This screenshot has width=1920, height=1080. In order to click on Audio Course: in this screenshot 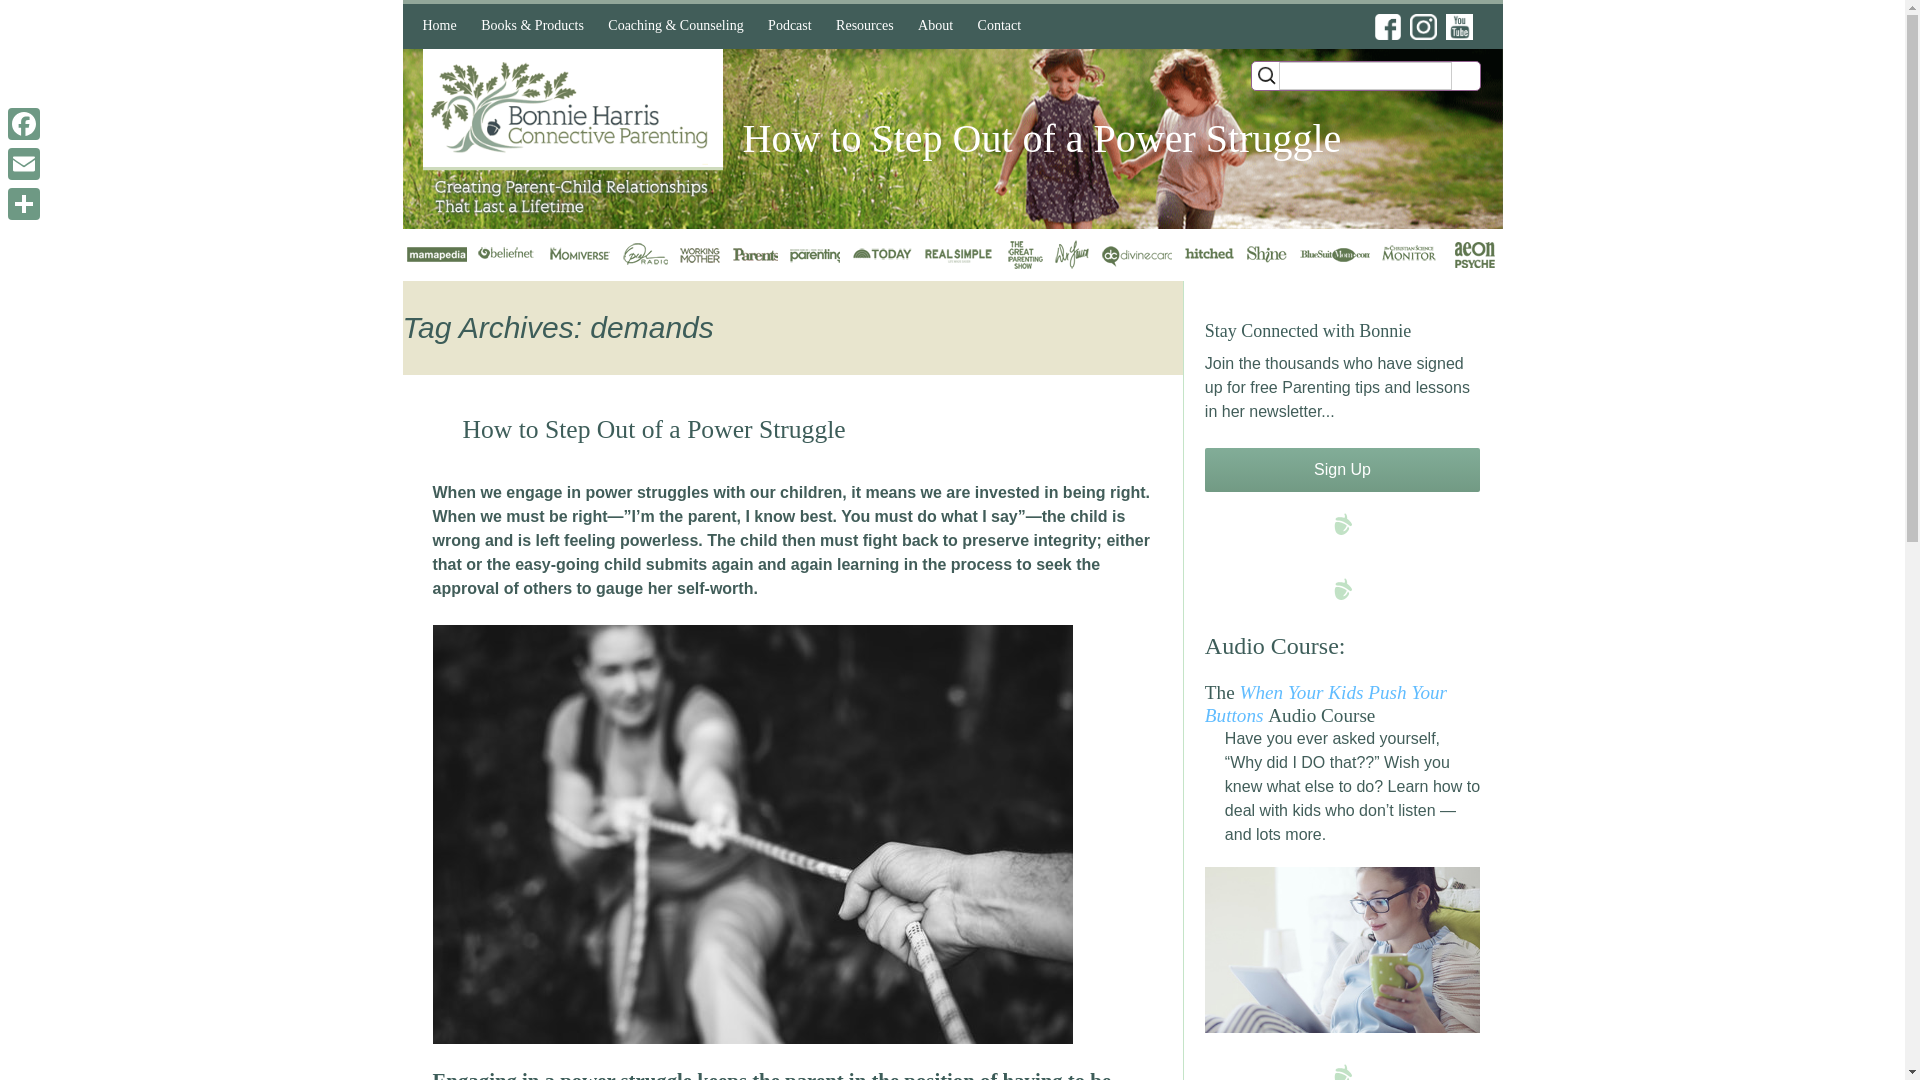, I will do `click(1275, 645)`.